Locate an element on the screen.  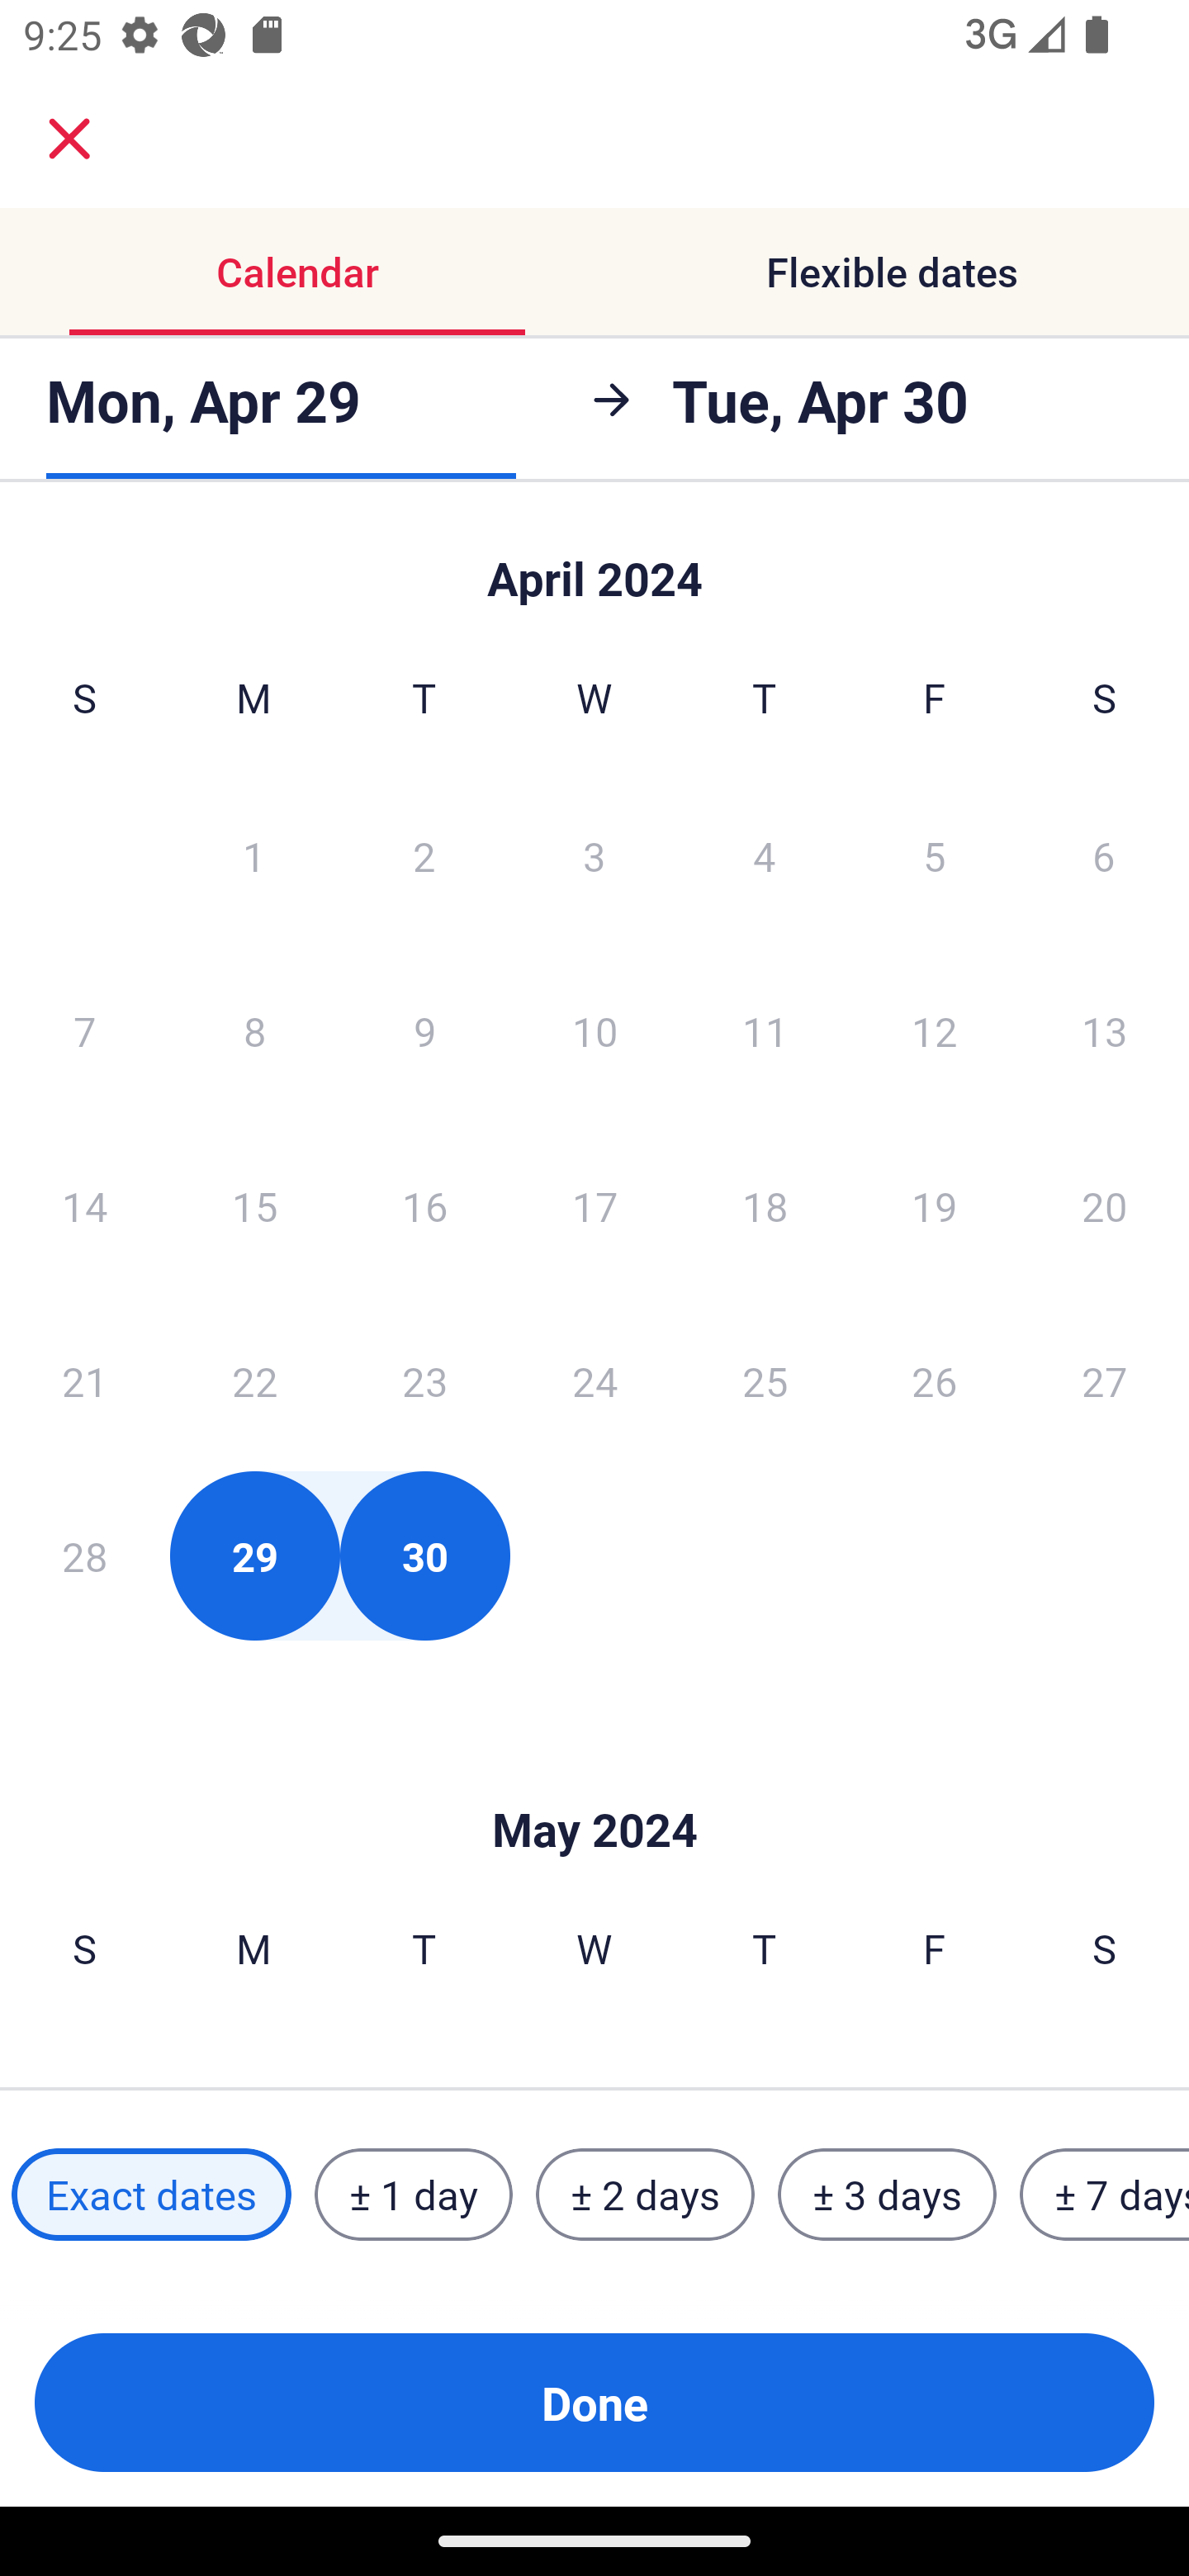
± 1 day is located at coordinates (413, 2195).